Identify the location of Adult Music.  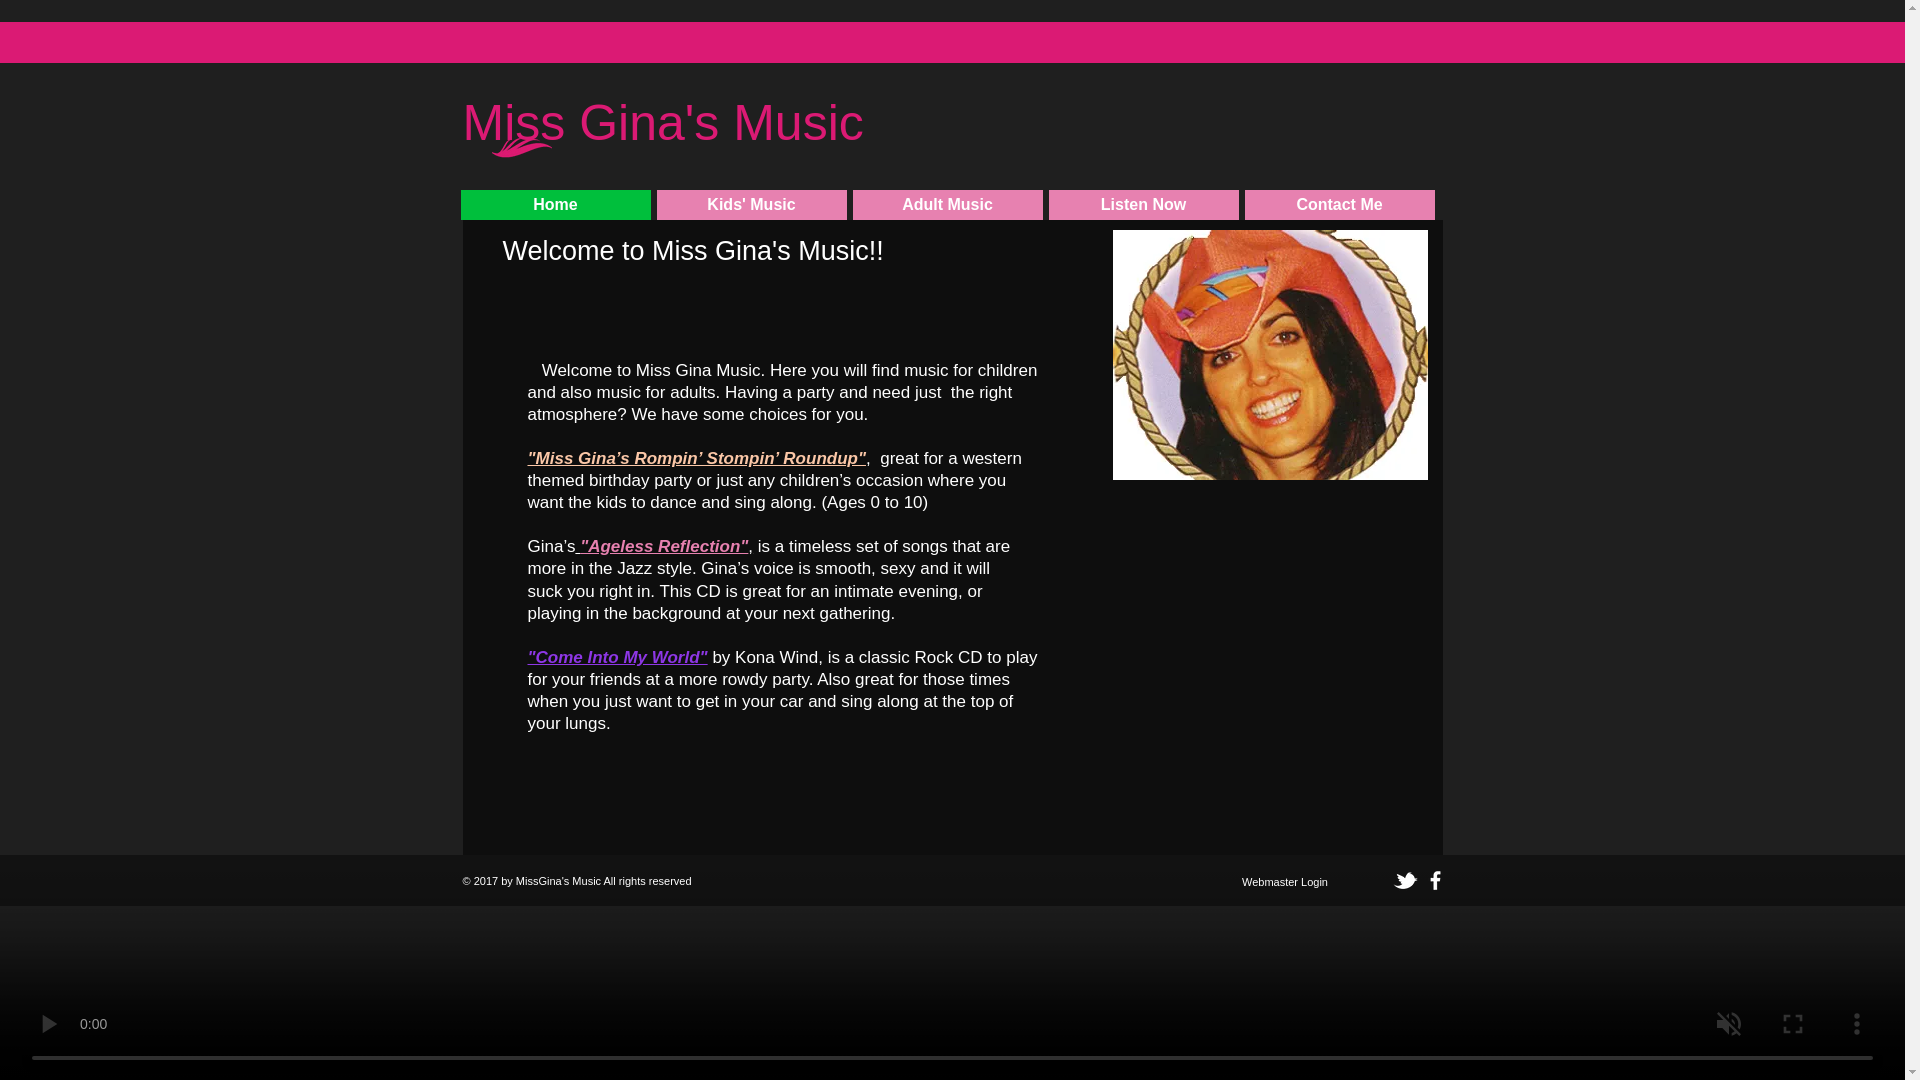
(947, 205).